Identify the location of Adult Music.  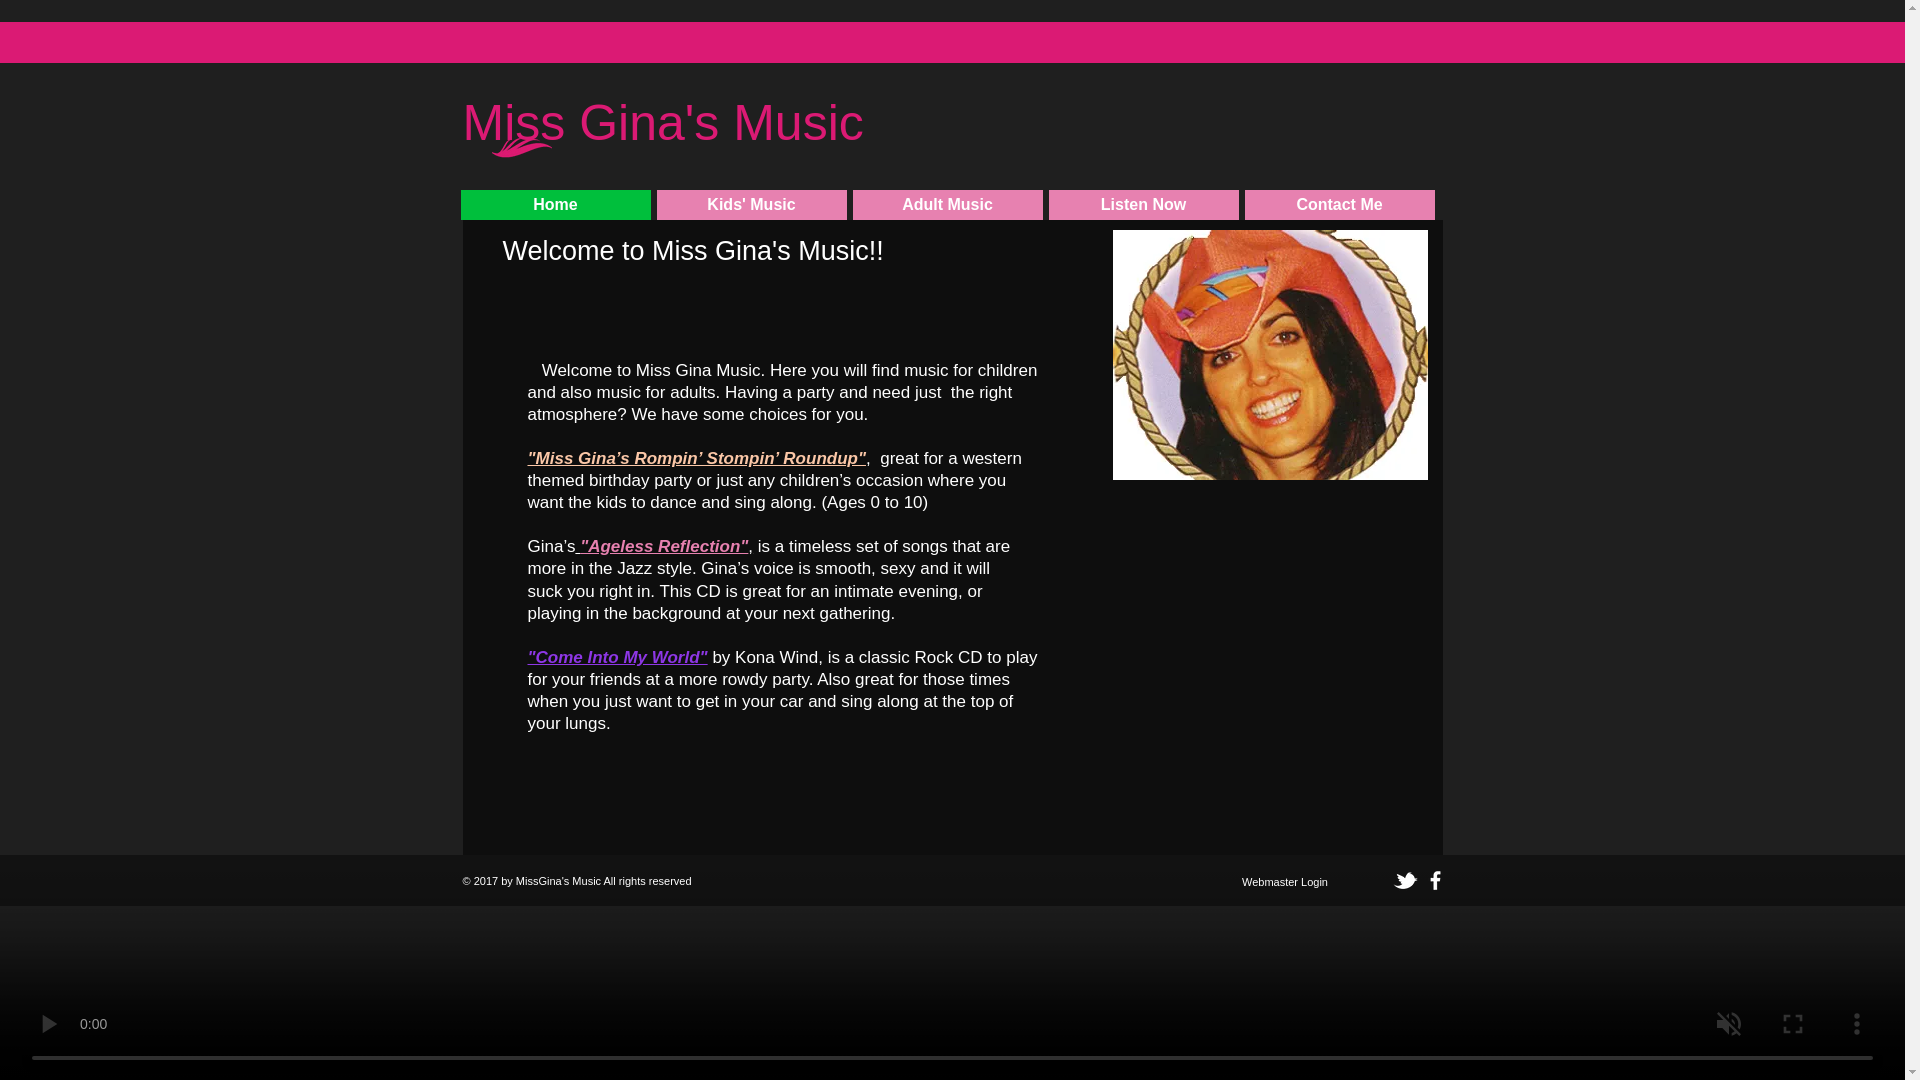
(947, 205).